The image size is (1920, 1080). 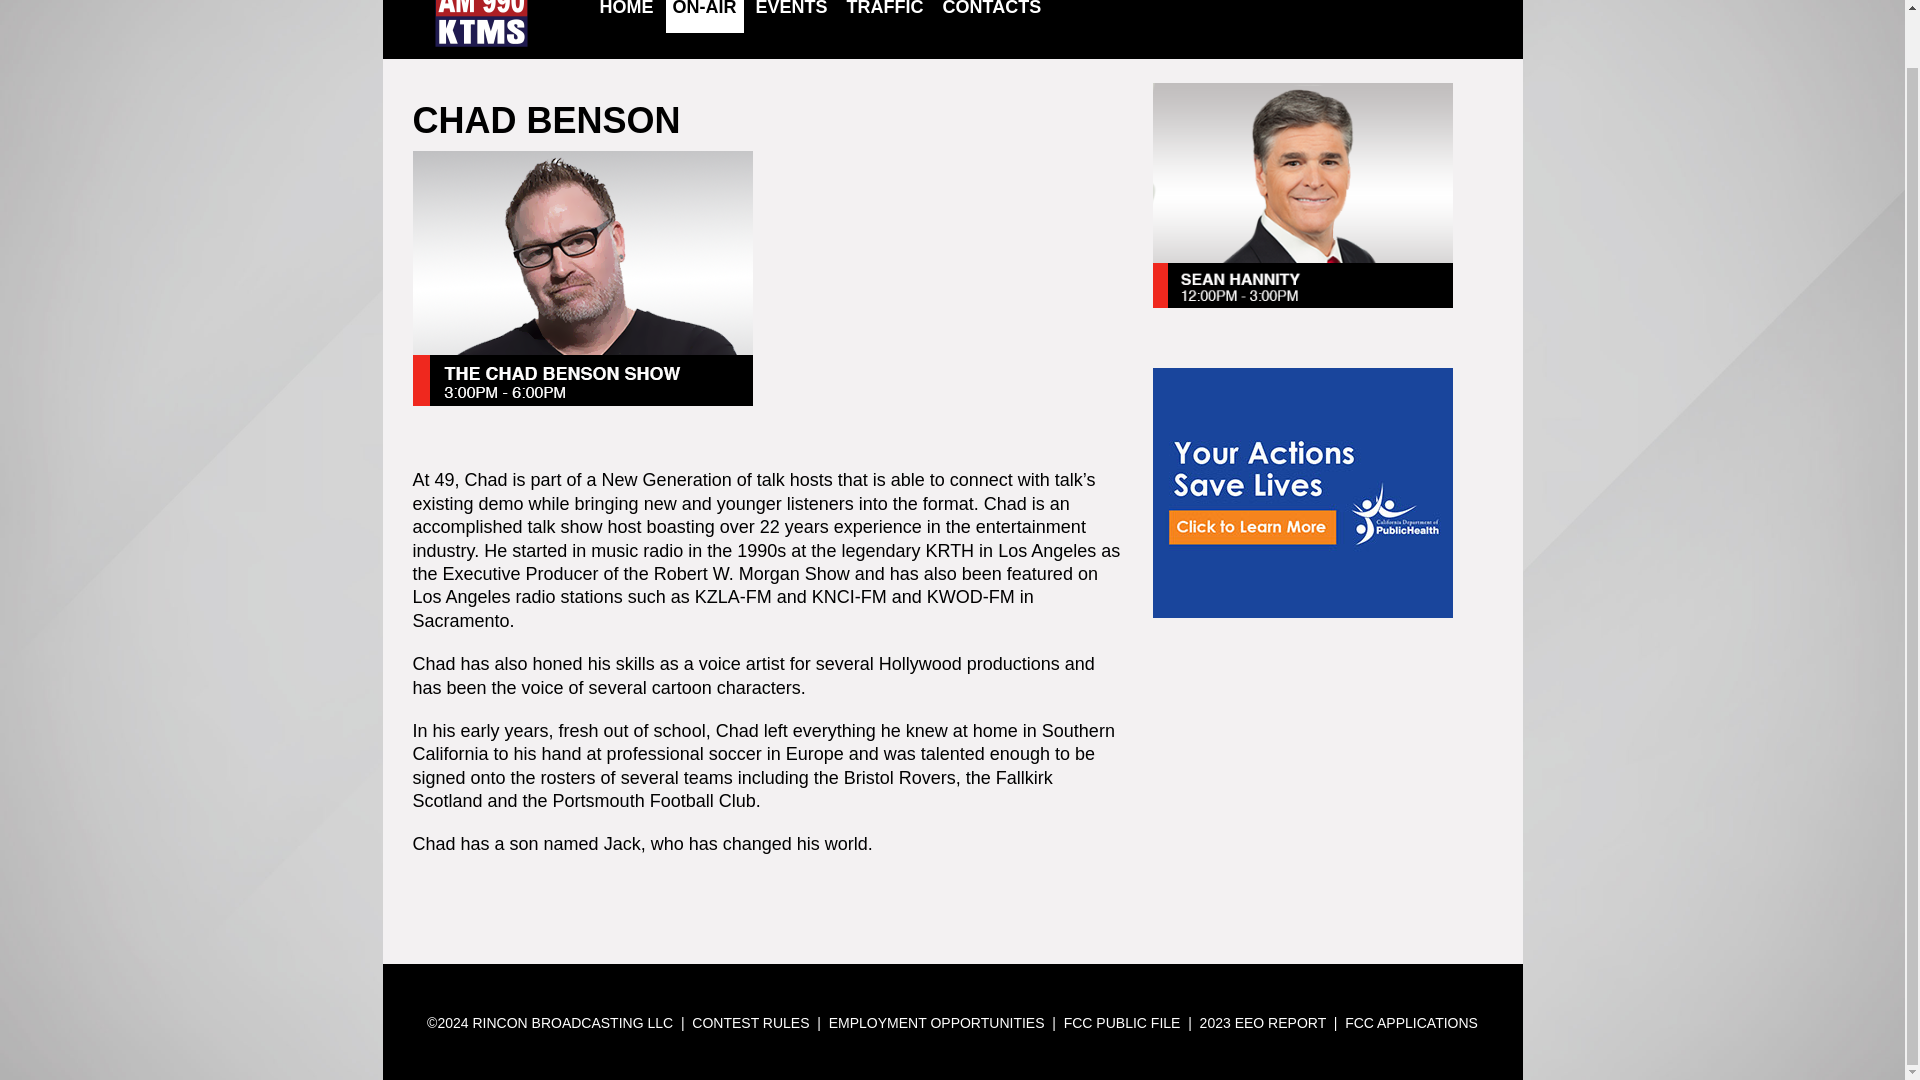 What do you see at coordinates (626, 8) in the screenshot?
I see `HOME` at bounding box center [626, 8].